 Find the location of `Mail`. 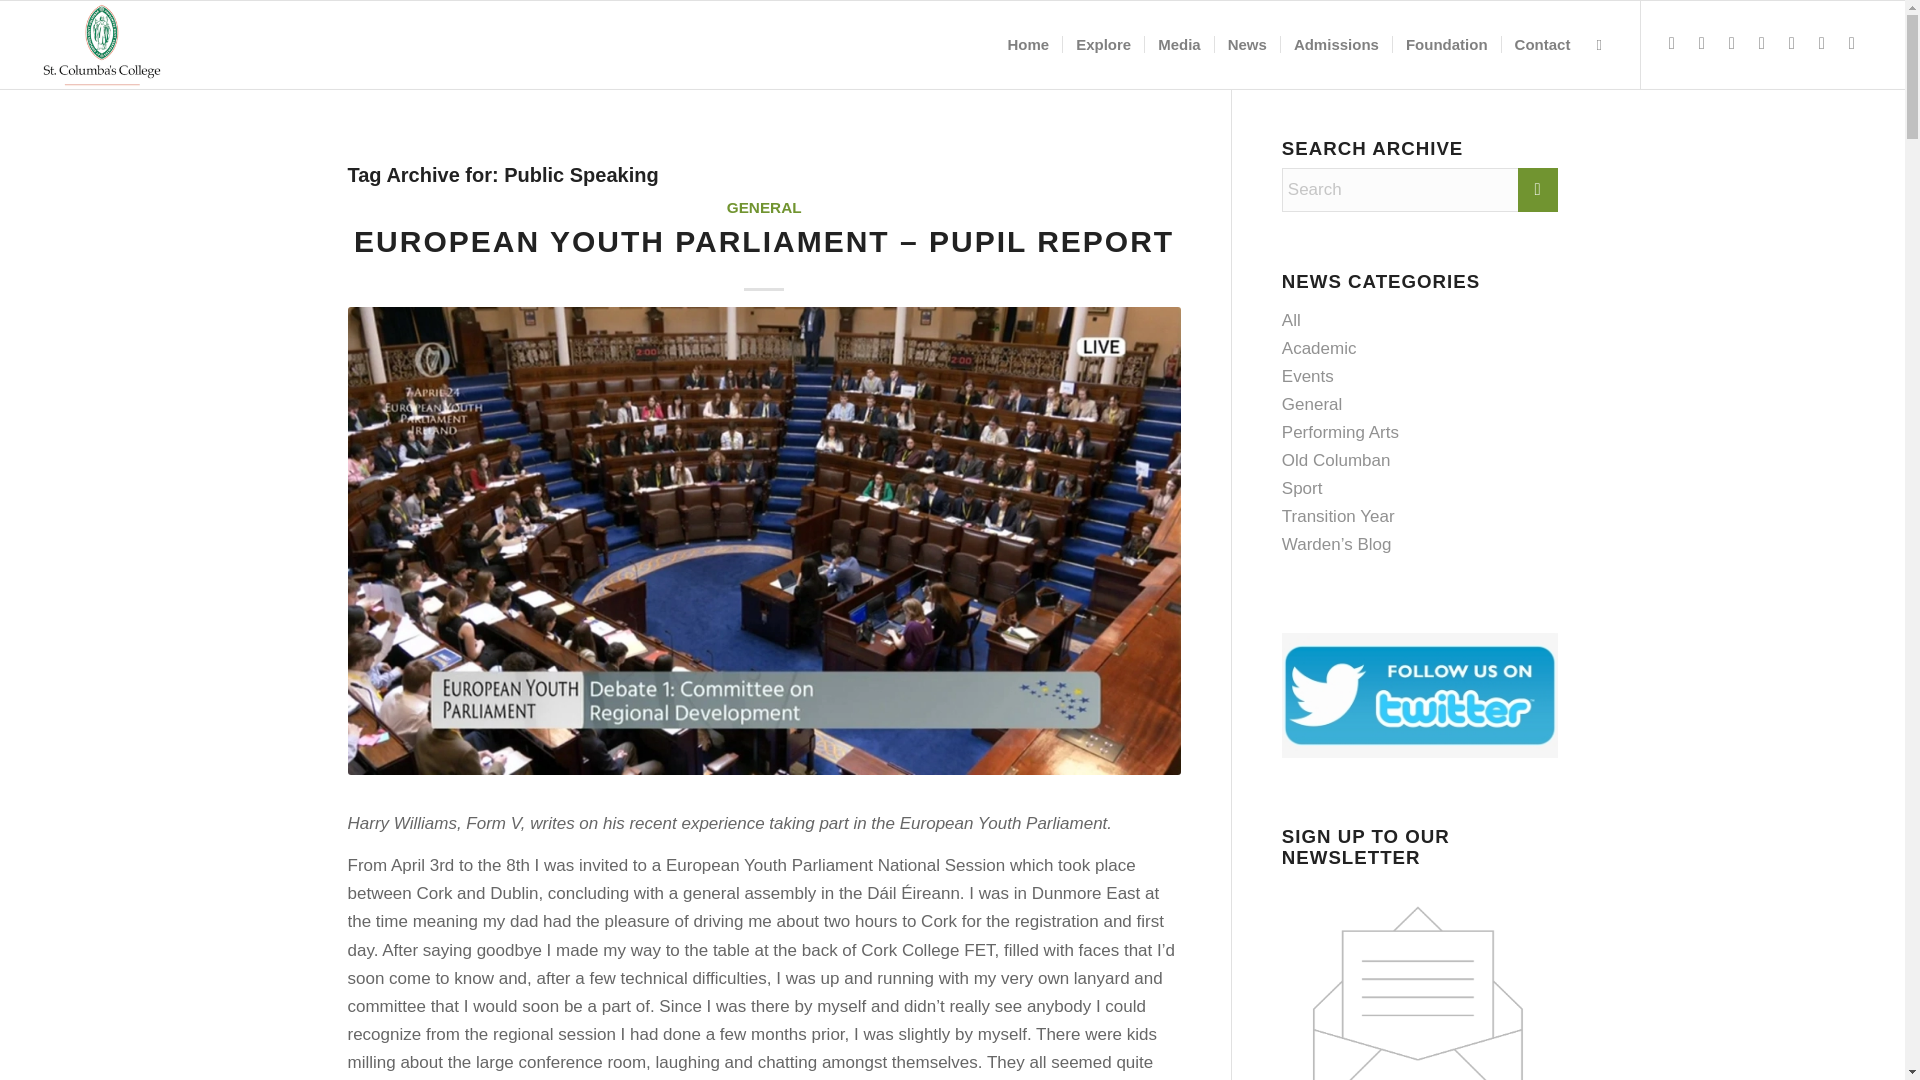

Mail is located at coordinates (1852, 44).